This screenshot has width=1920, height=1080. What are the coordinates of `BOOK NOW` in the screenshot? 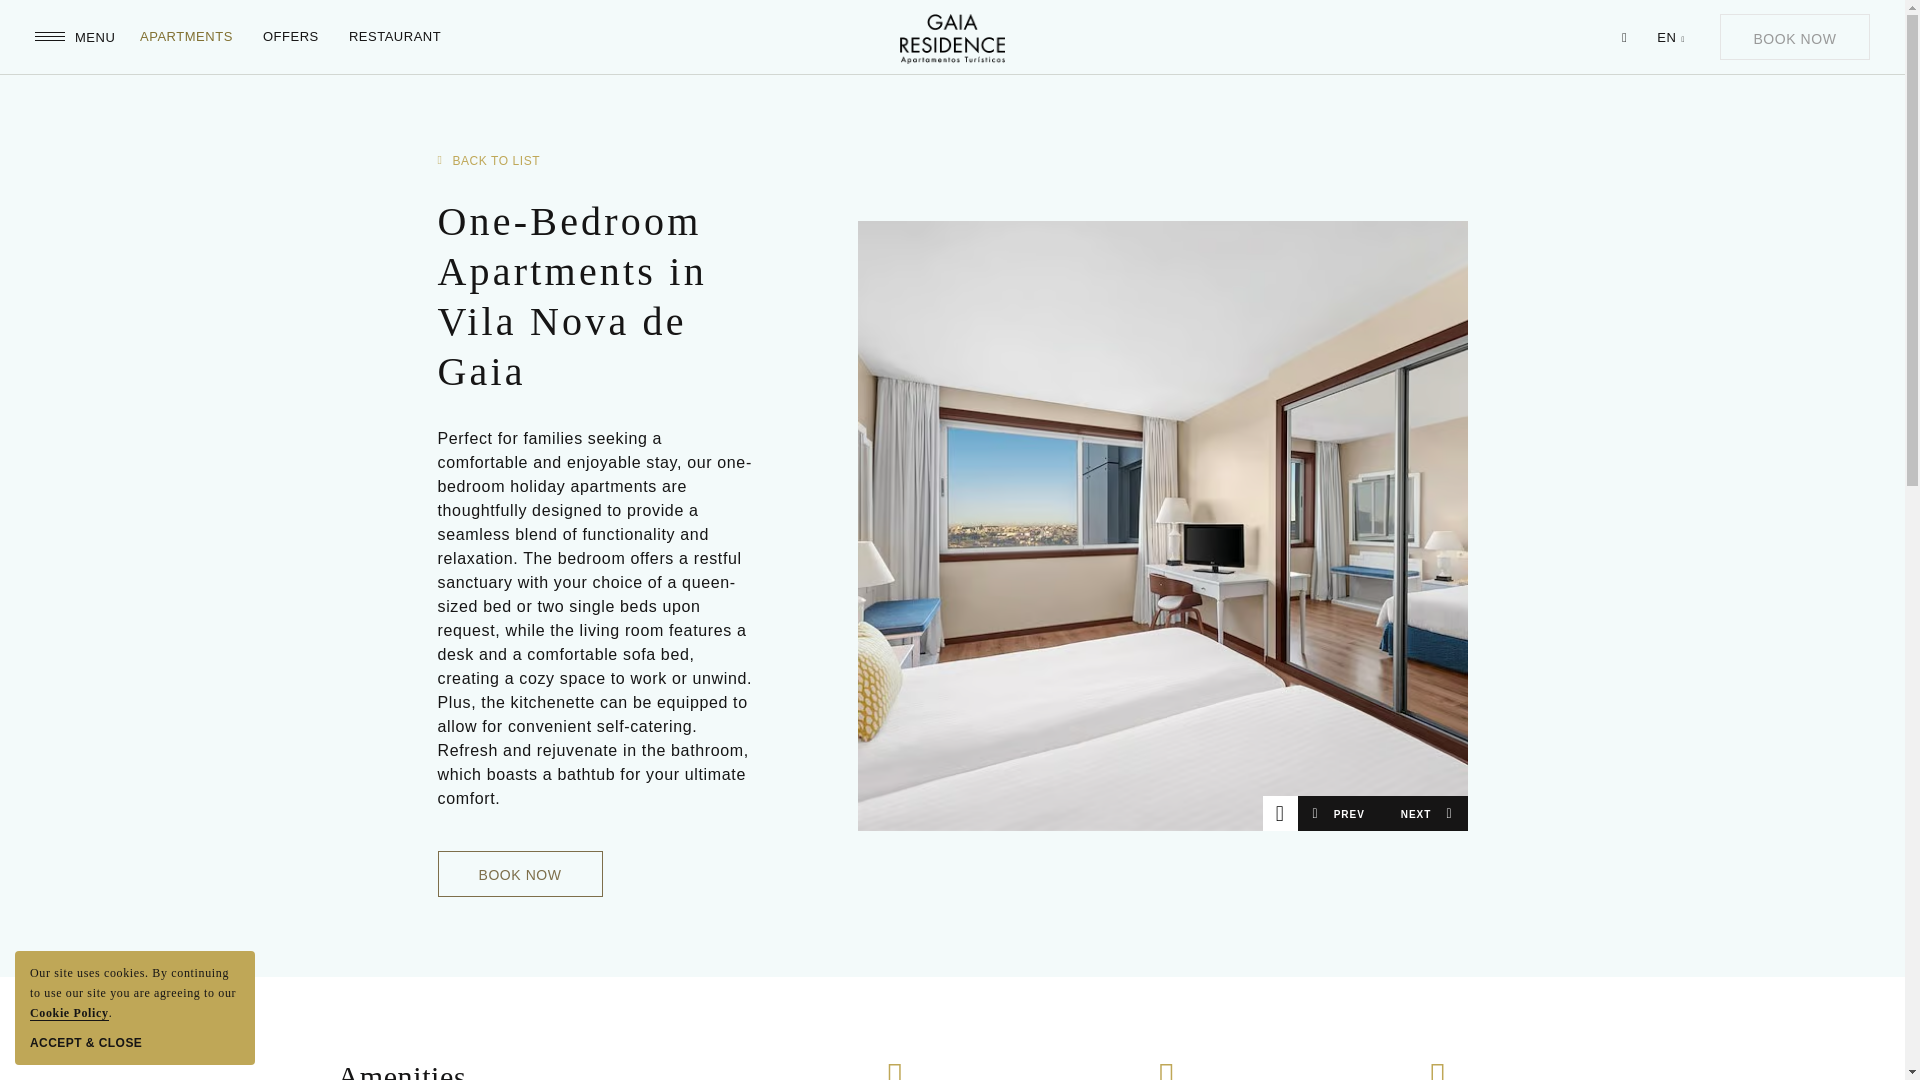 It's located at (1795, 37).